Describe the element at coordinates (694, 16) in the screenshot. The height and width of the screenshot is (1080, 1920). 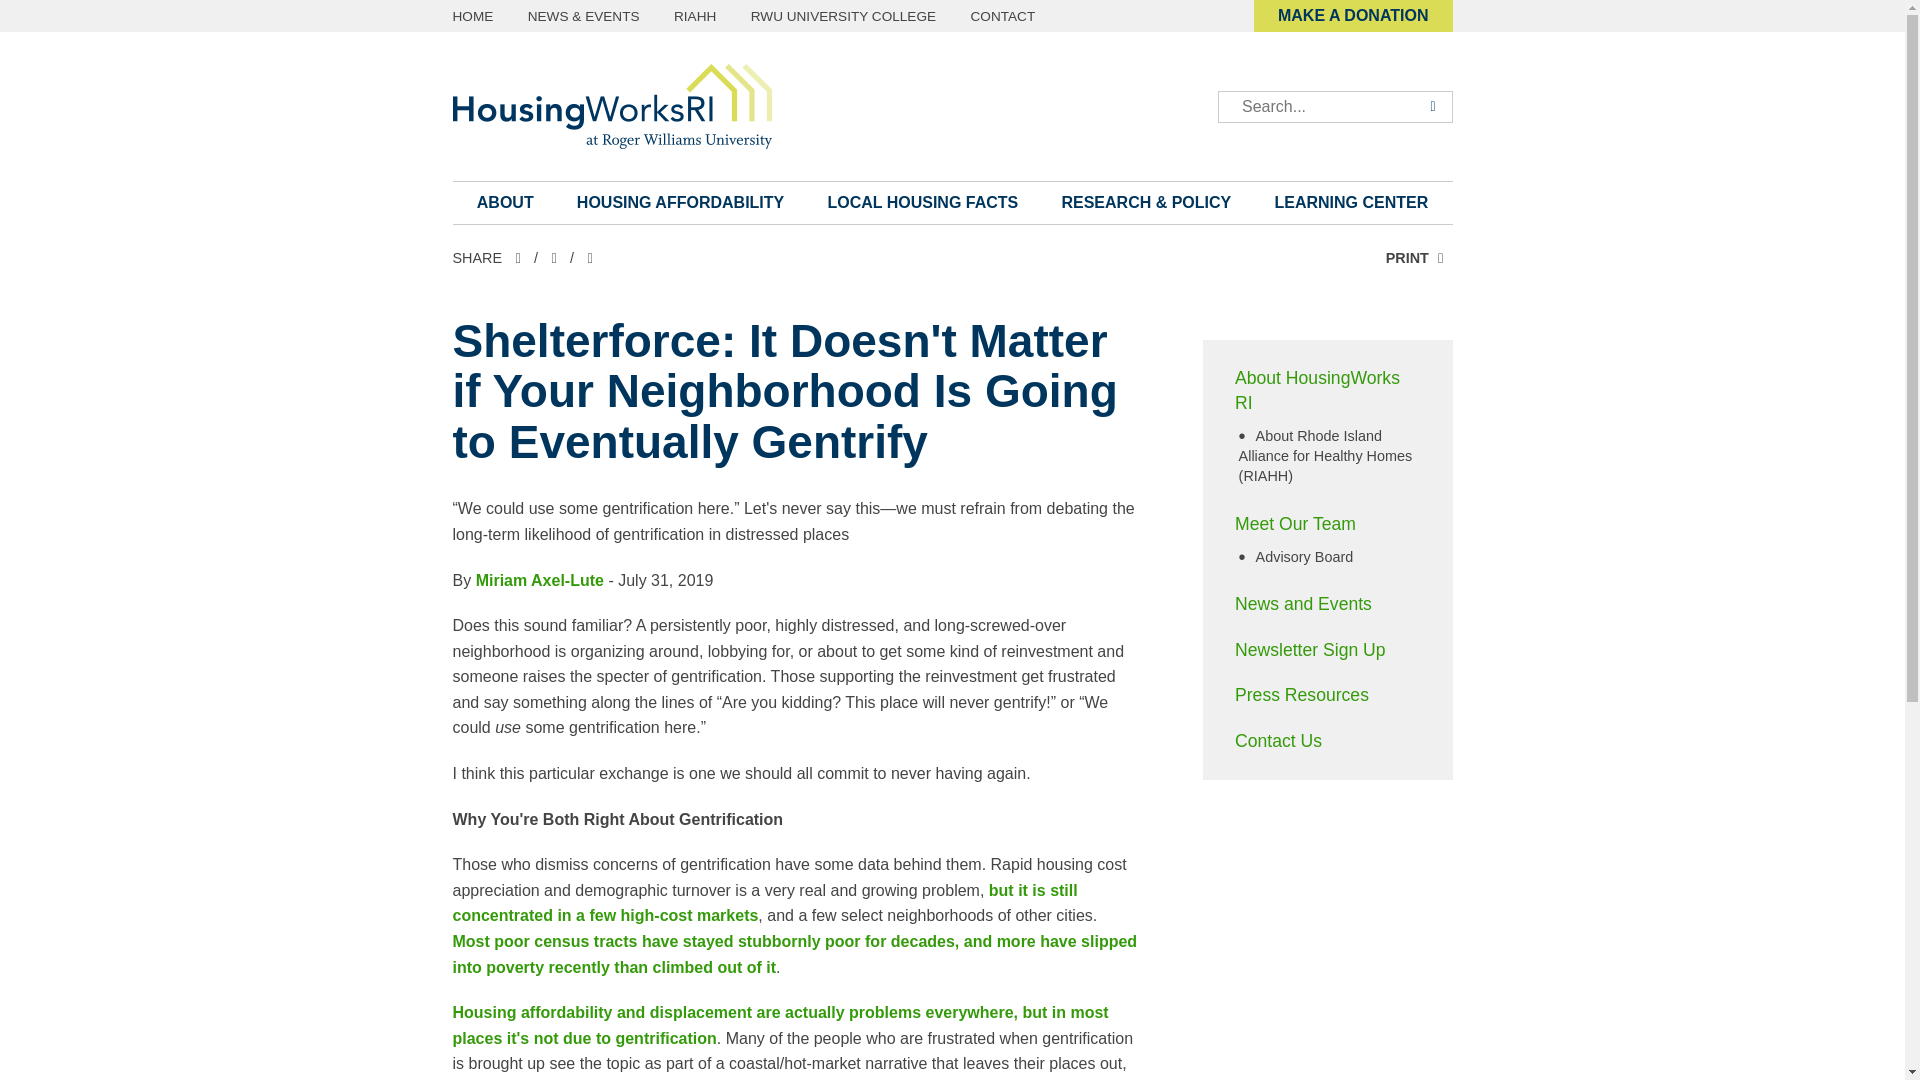
I see `RIAHH` at that location.